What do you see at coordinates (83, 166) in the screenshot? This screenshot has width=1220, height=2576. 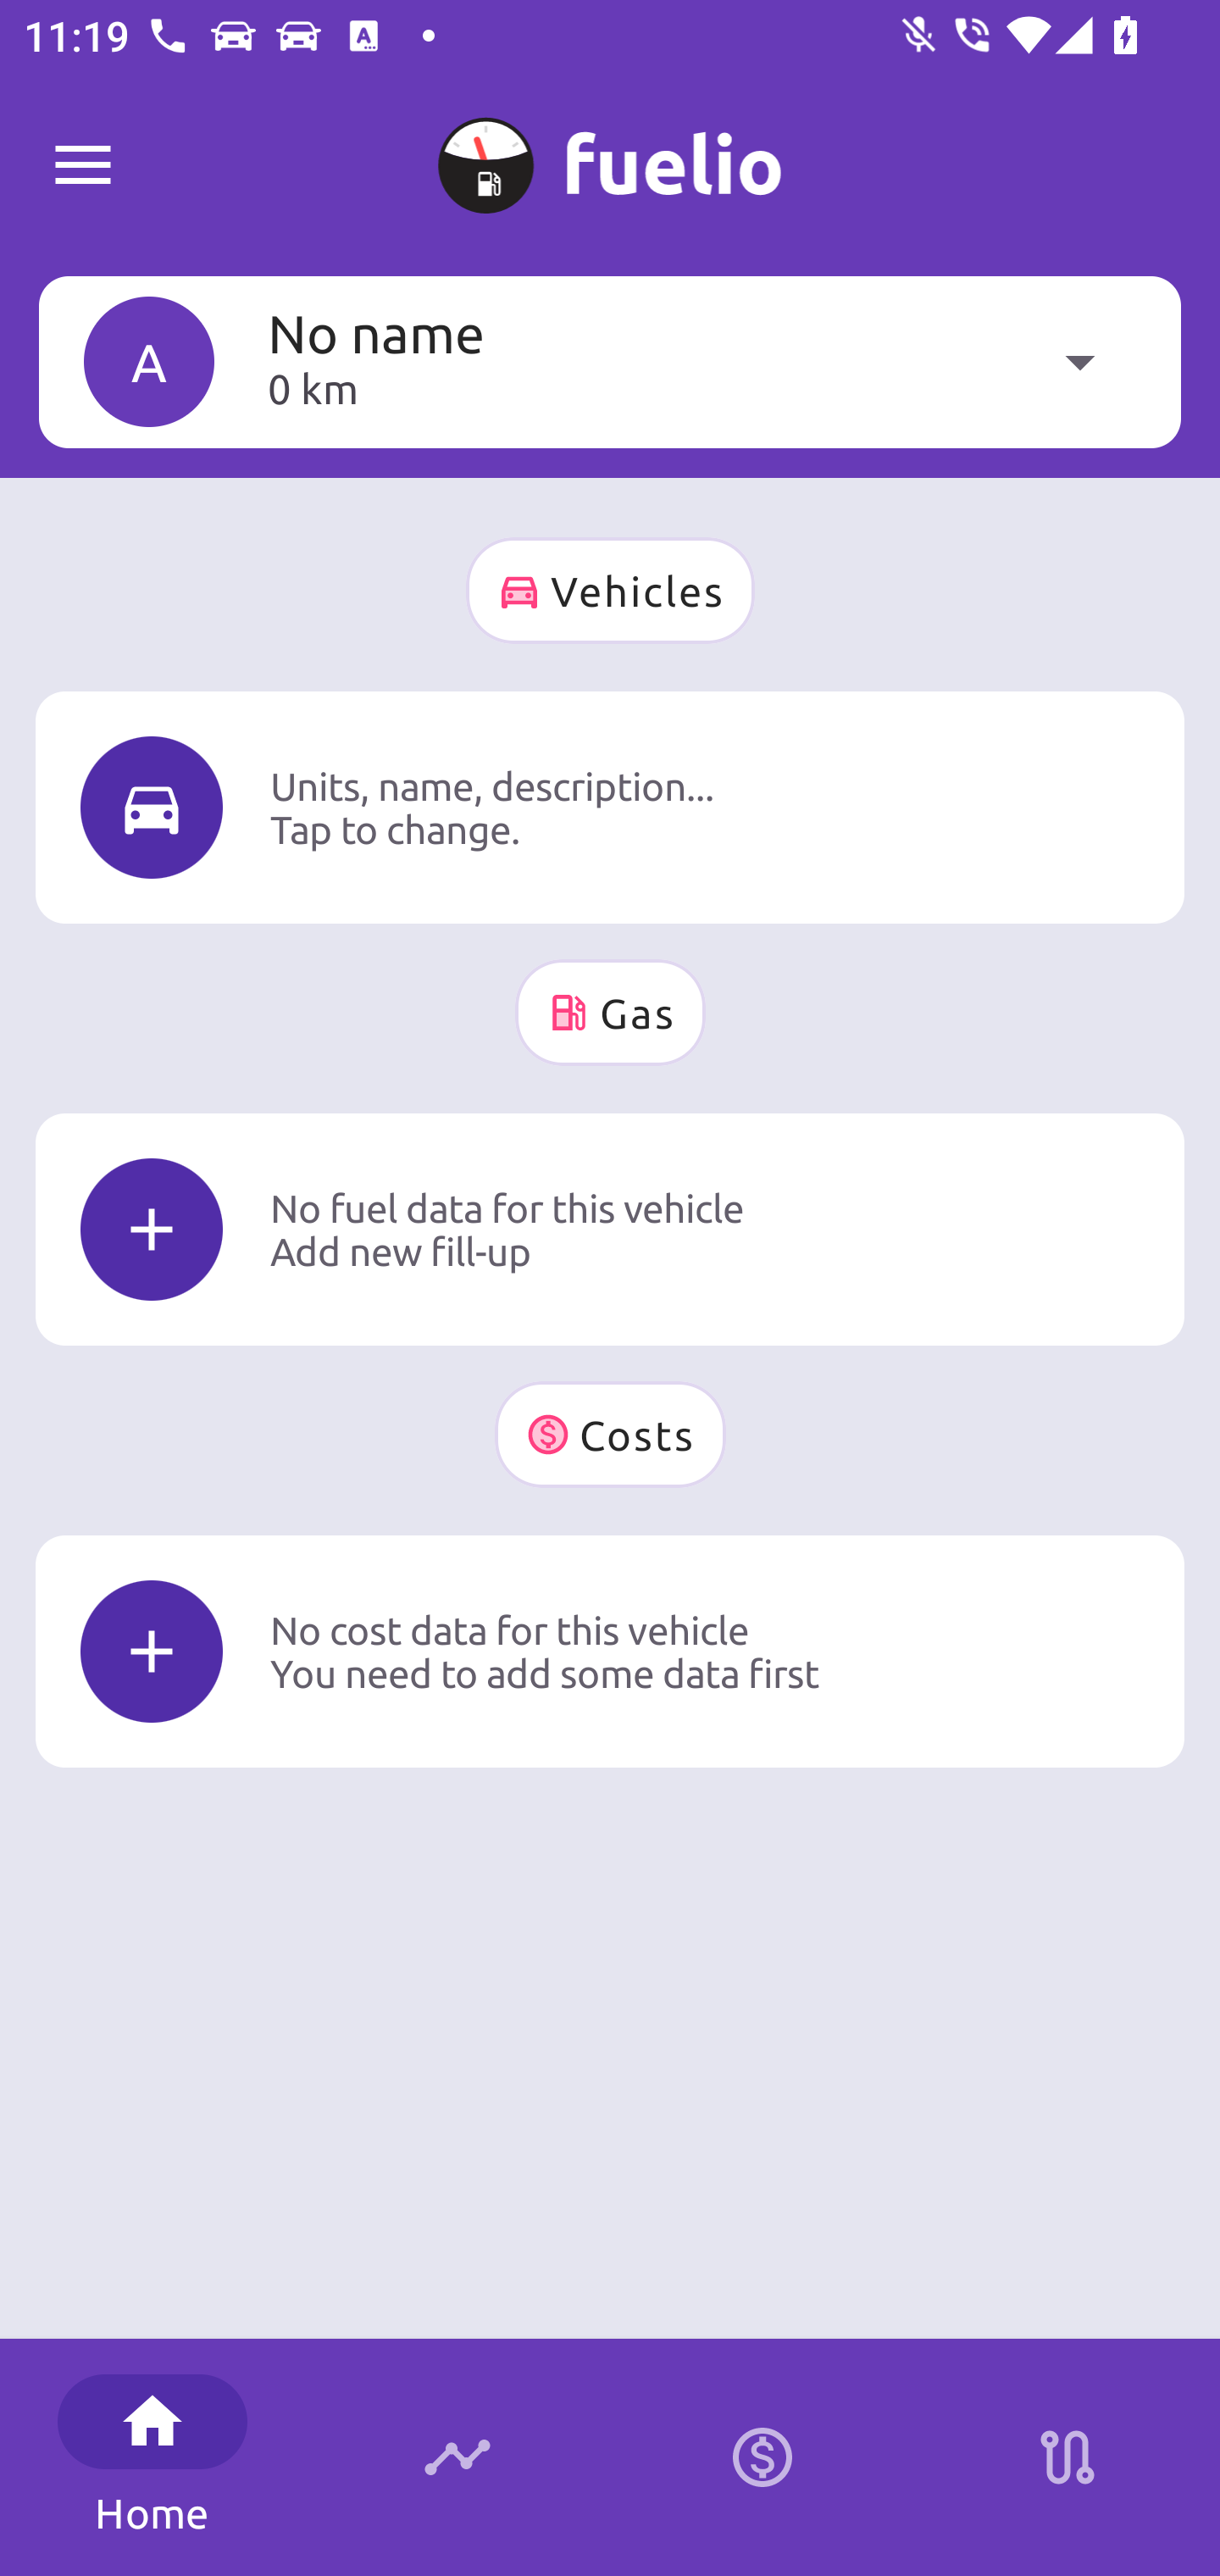 I see `Fuelio` at bounding box center [83, 166].